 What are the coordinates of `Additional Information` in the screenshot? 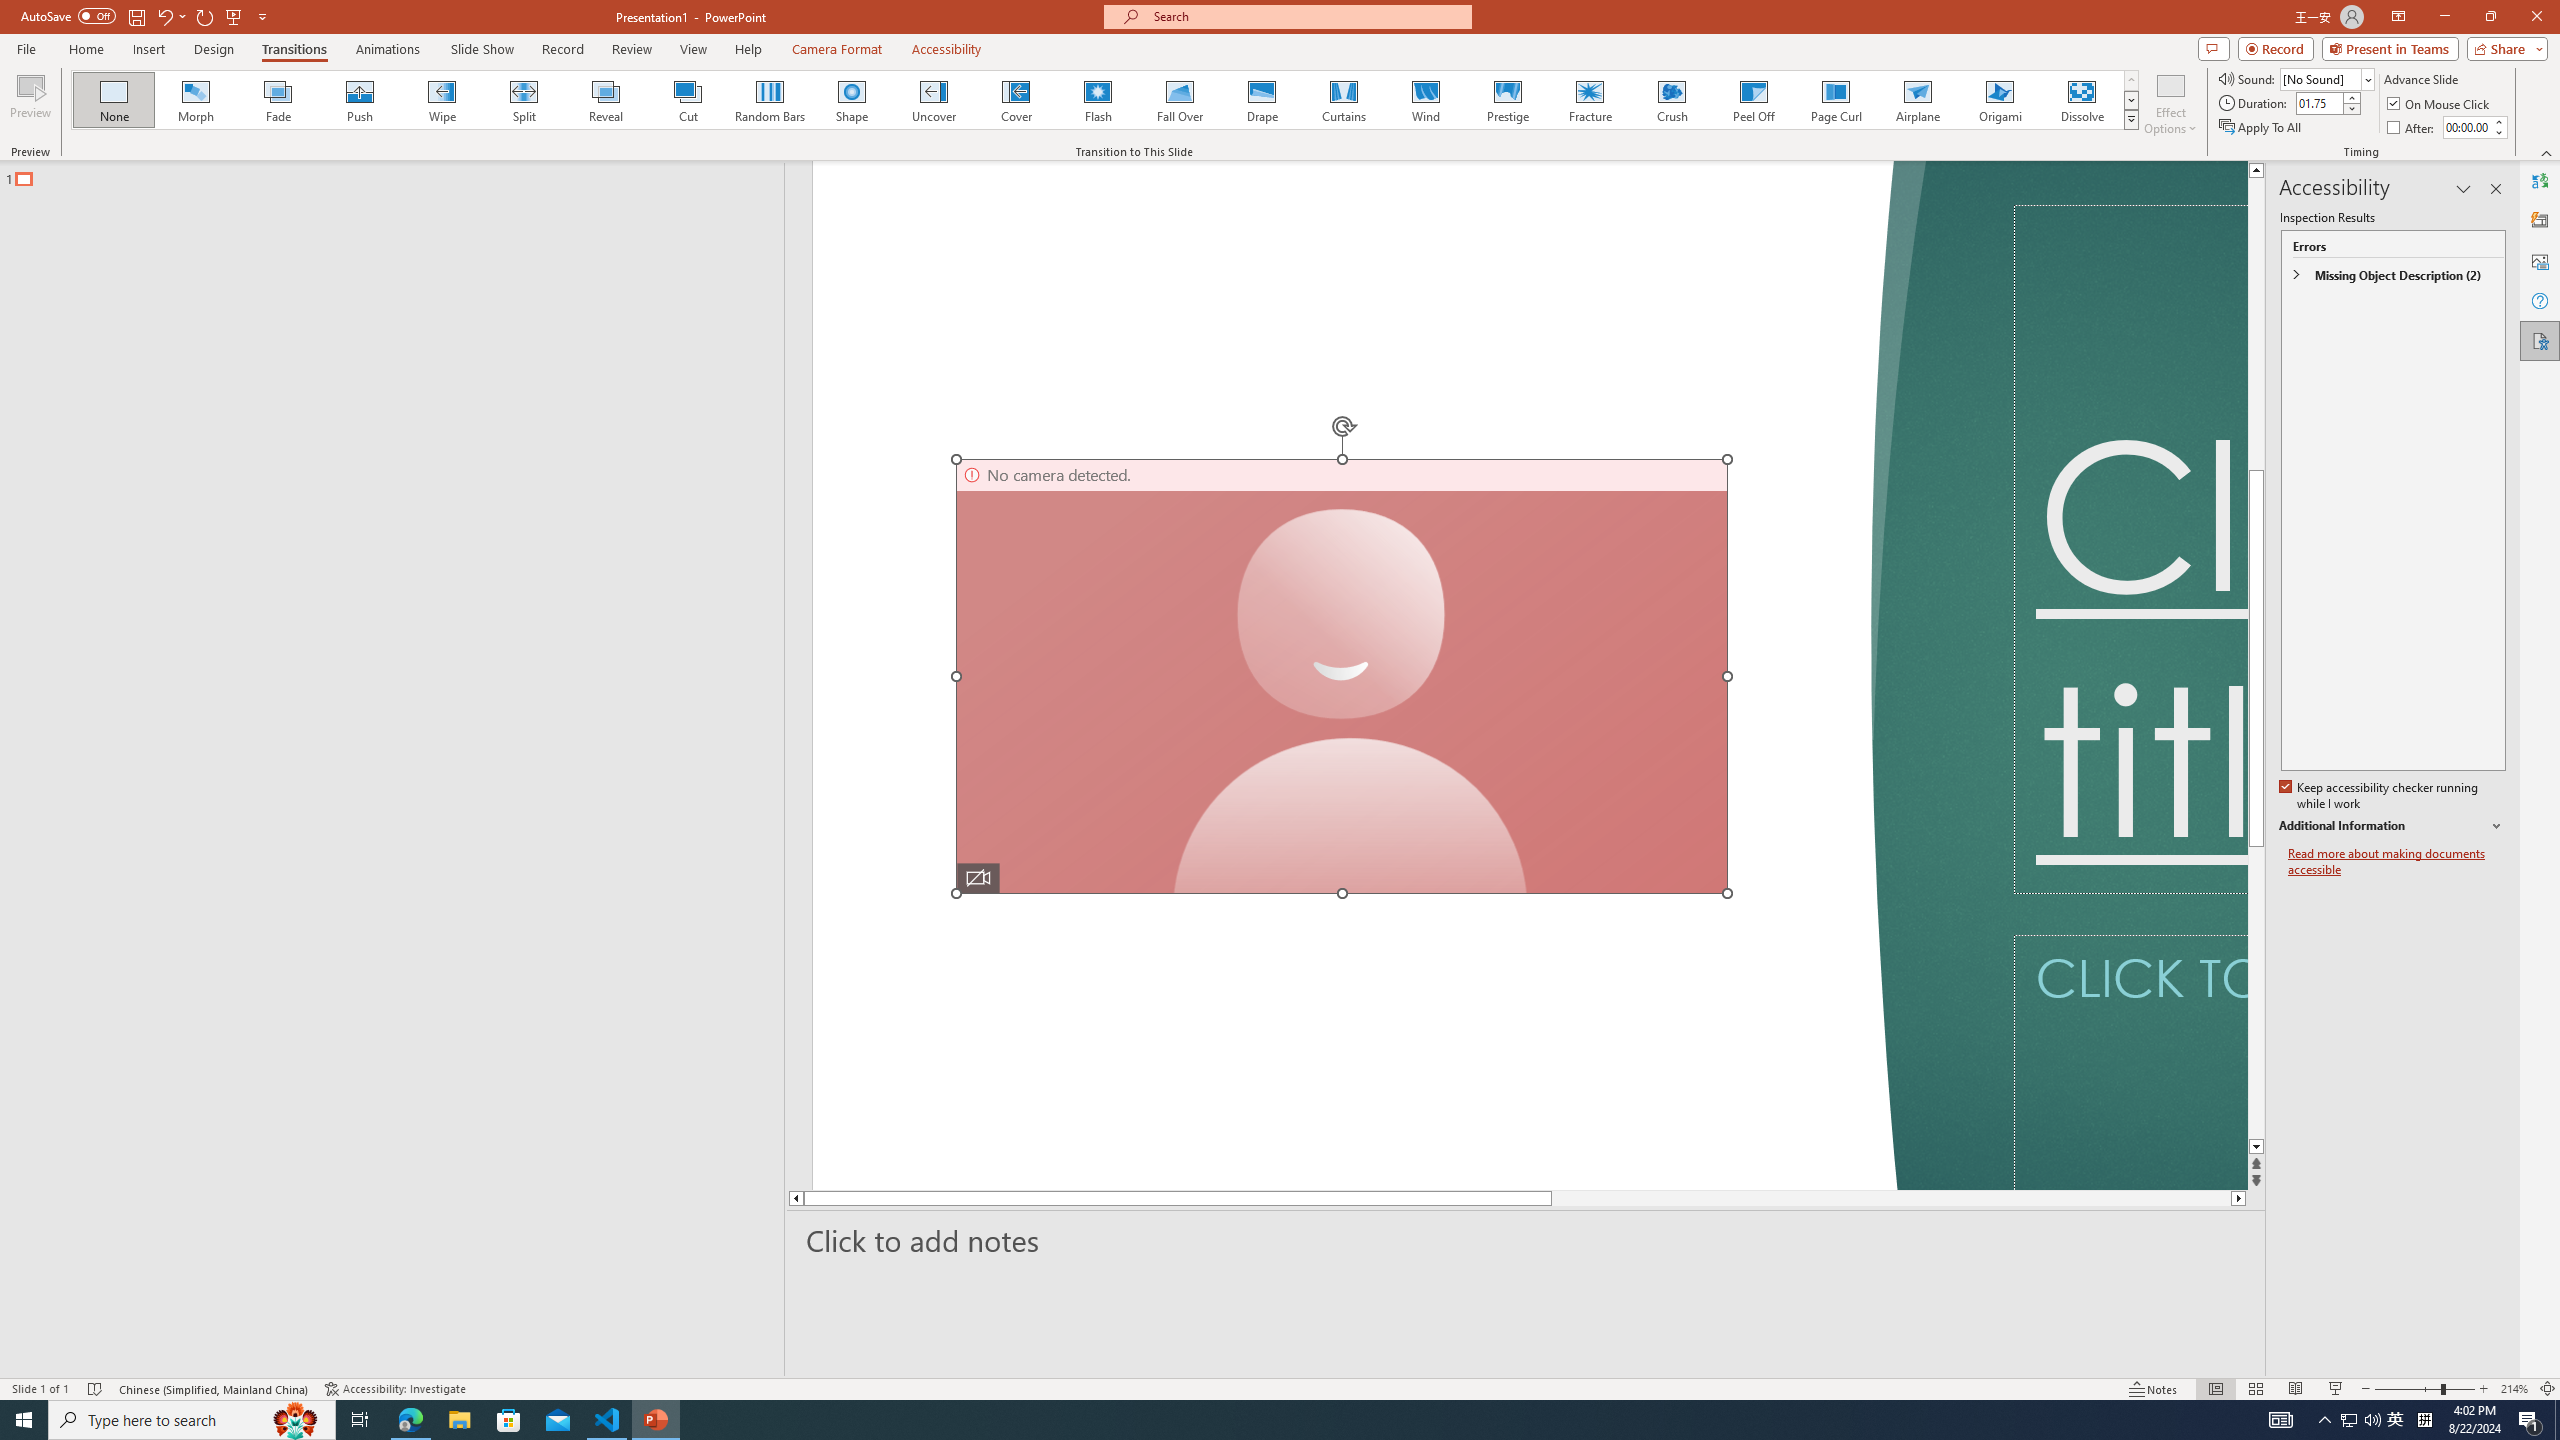 It's located at (2392, 826).